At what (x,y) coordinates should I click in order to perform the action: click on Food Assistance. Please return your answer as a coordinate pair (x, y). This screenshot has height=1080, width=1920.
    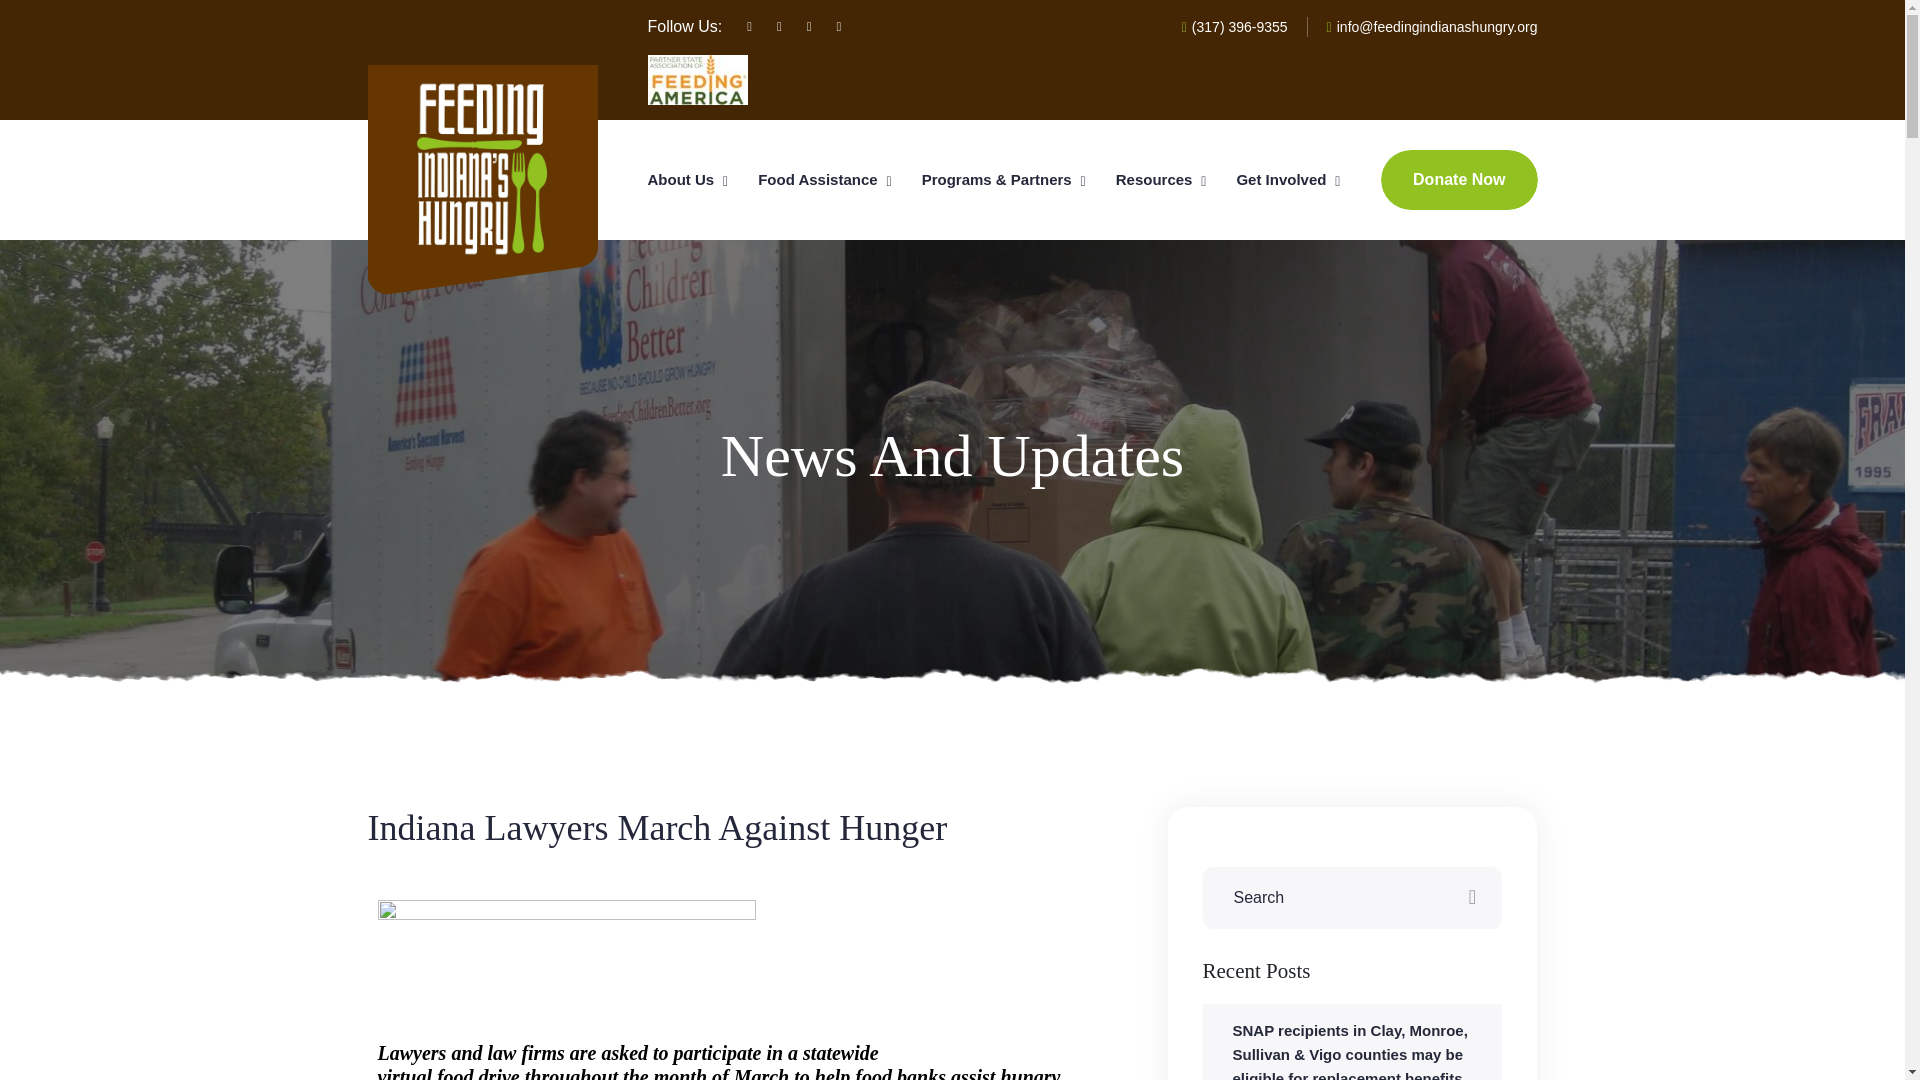
    Looking at the image, I should click on (818, 180).